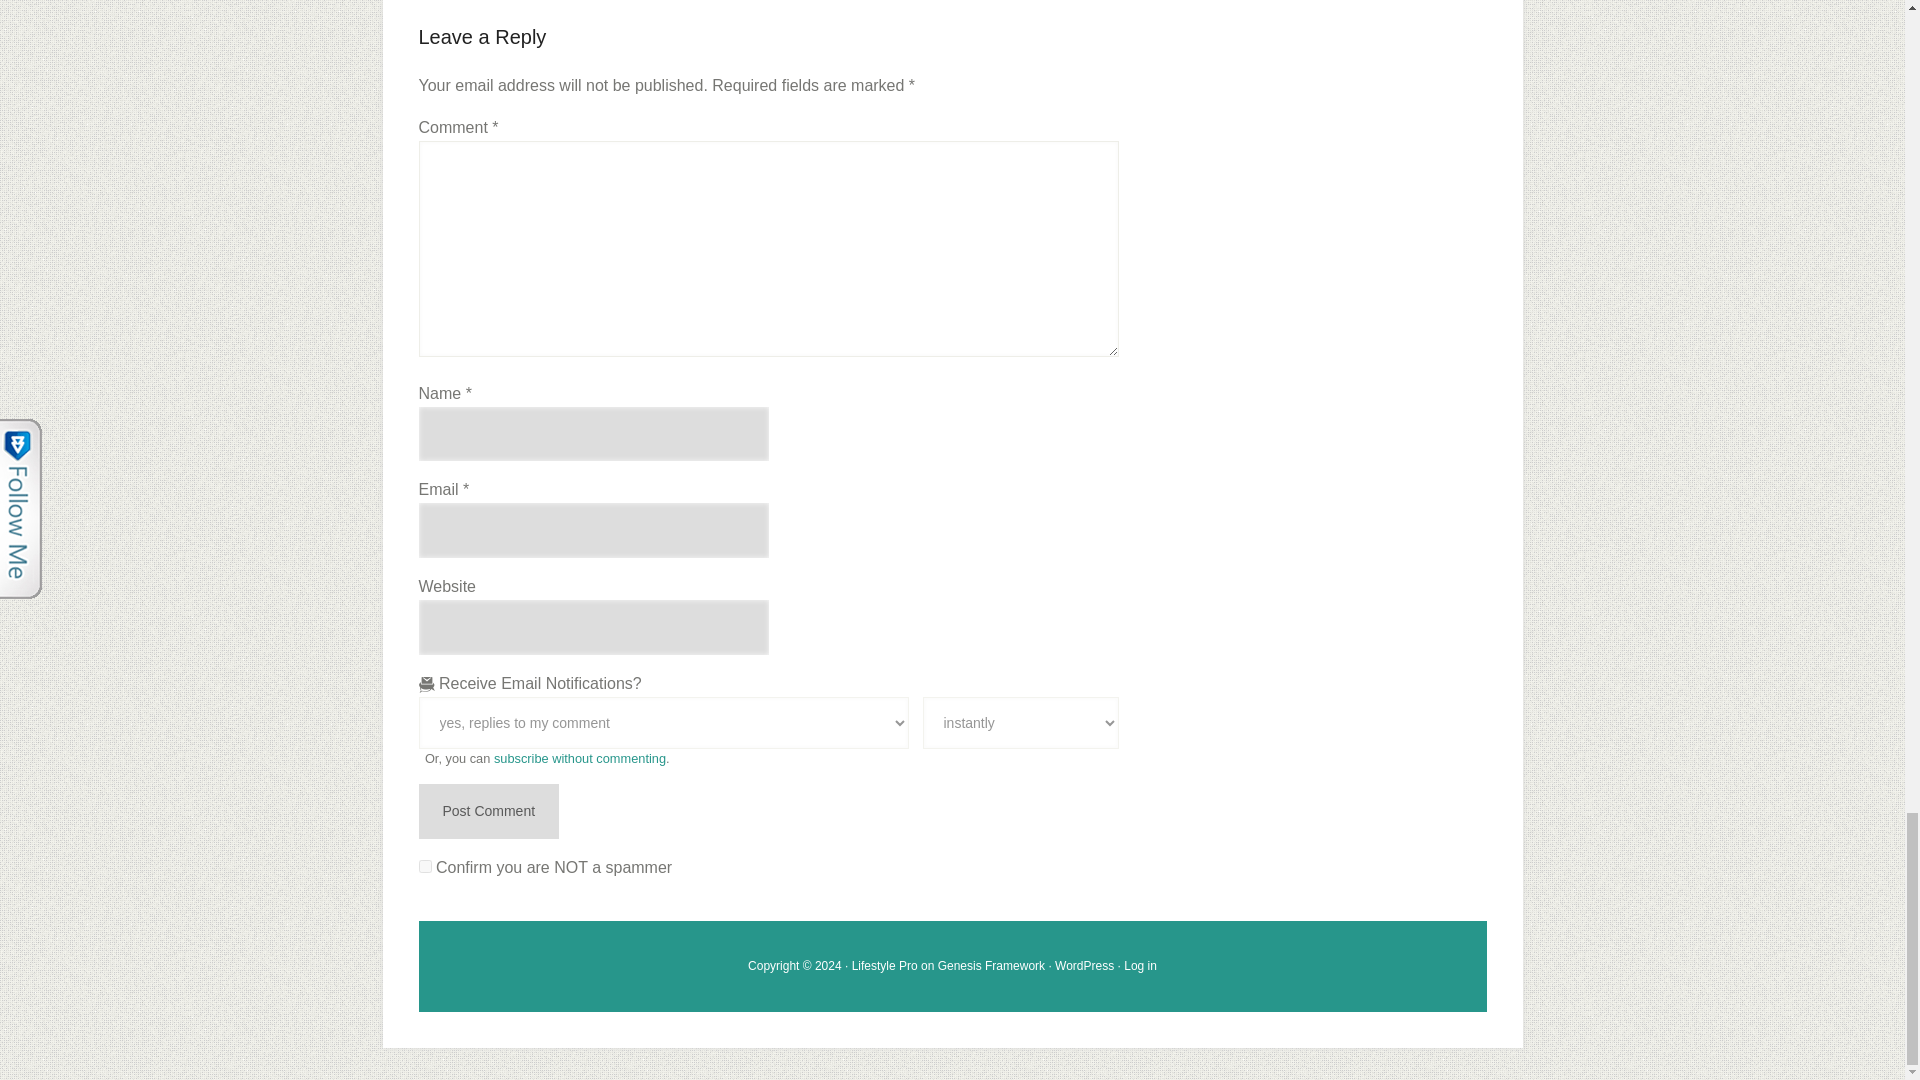 The height and width of the screenshot is (1080, 1920). I want to click on Genesis Framework, so click(991, 966).